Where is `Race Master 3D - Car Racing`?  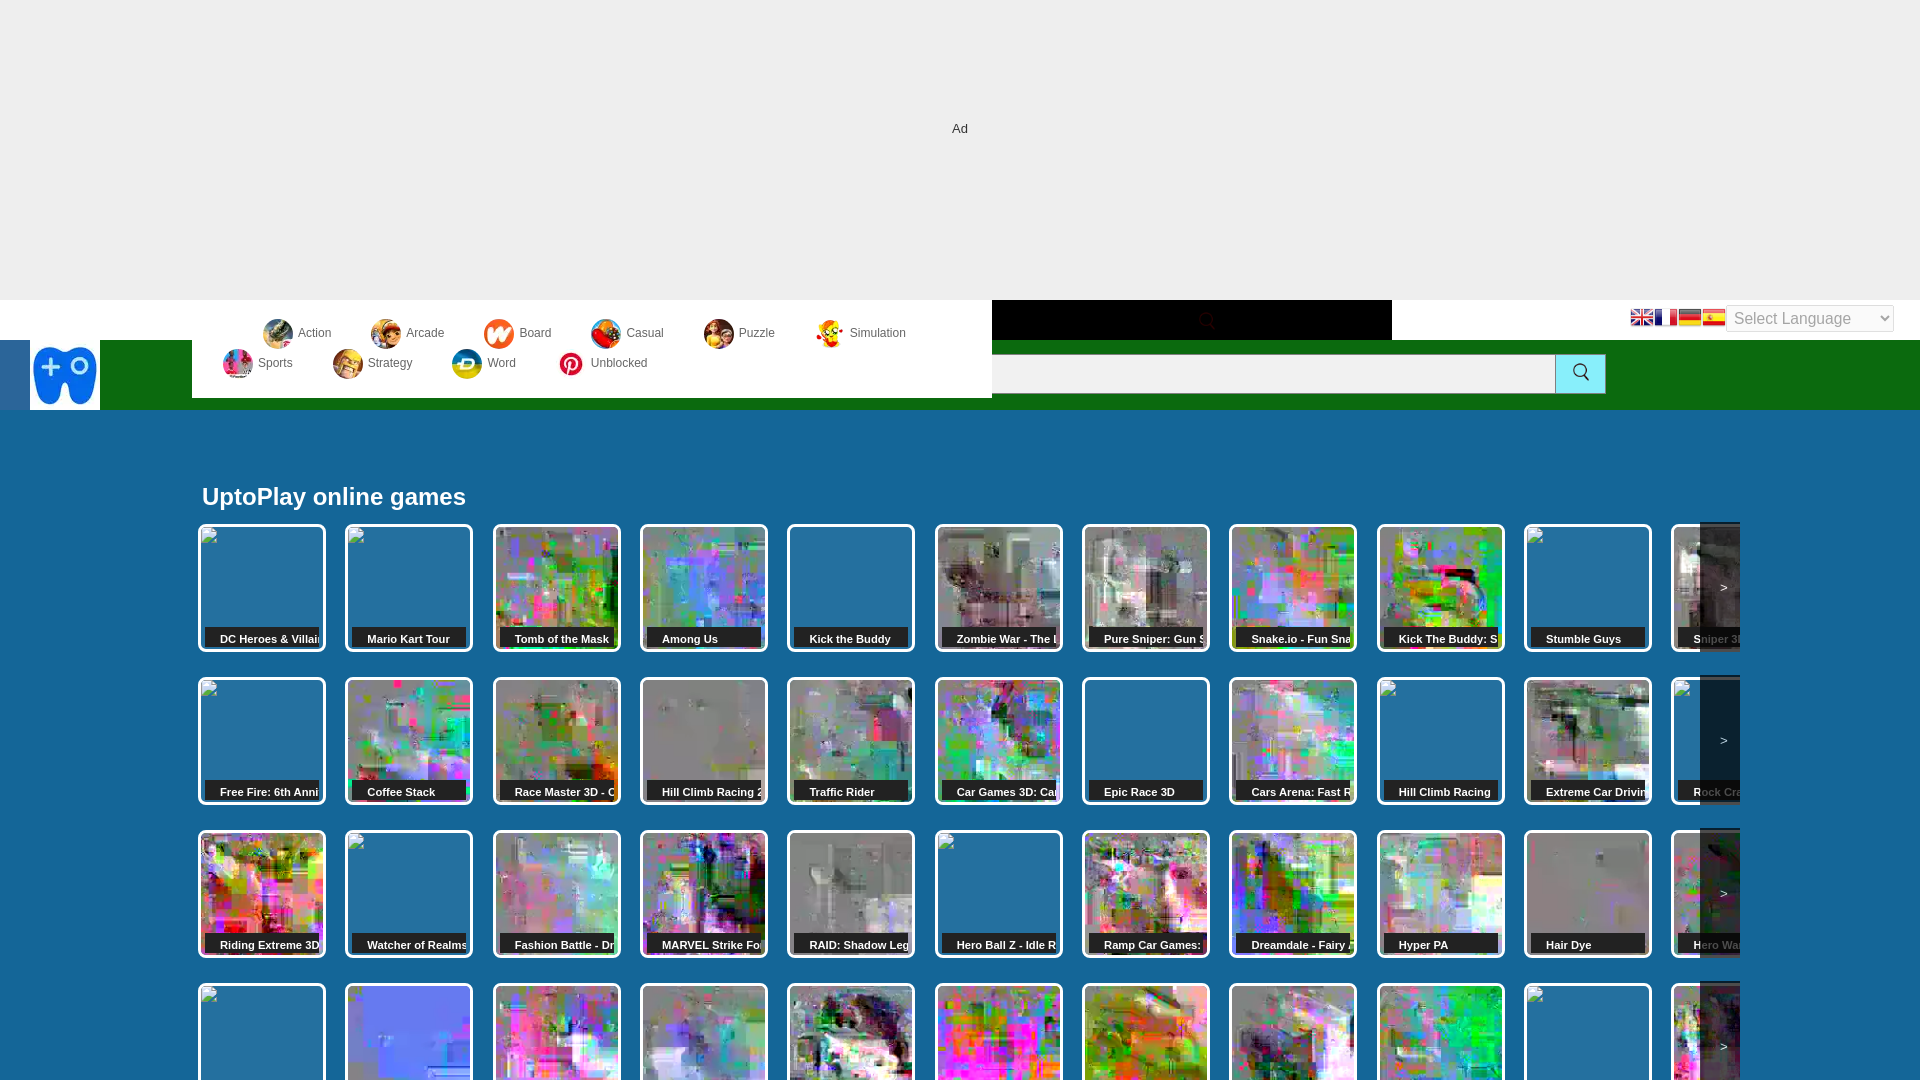
Race Master 3D - Car Racing is located at coordinates (556, 740).